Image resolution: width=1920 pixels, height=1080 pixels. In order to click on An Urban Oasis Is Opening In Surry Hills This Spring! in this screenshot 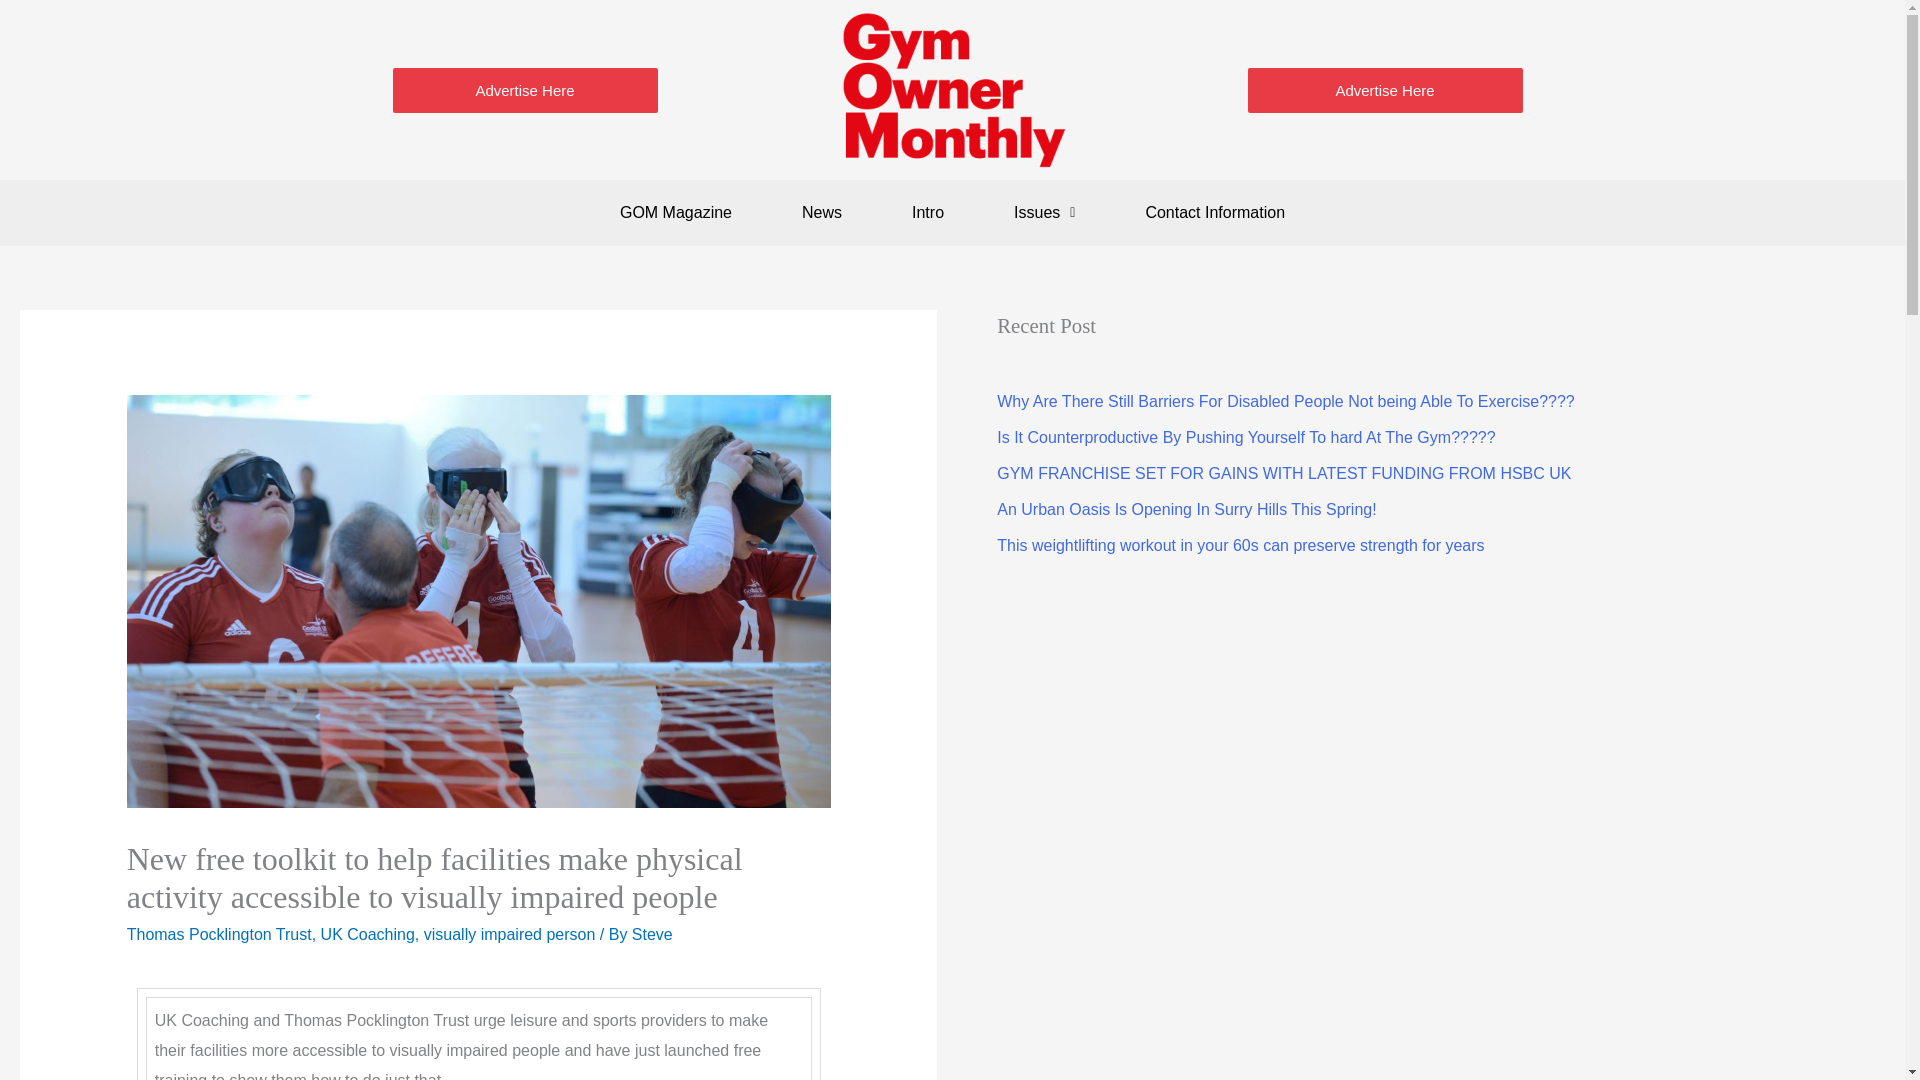, I will do `click(1186, 510)`.